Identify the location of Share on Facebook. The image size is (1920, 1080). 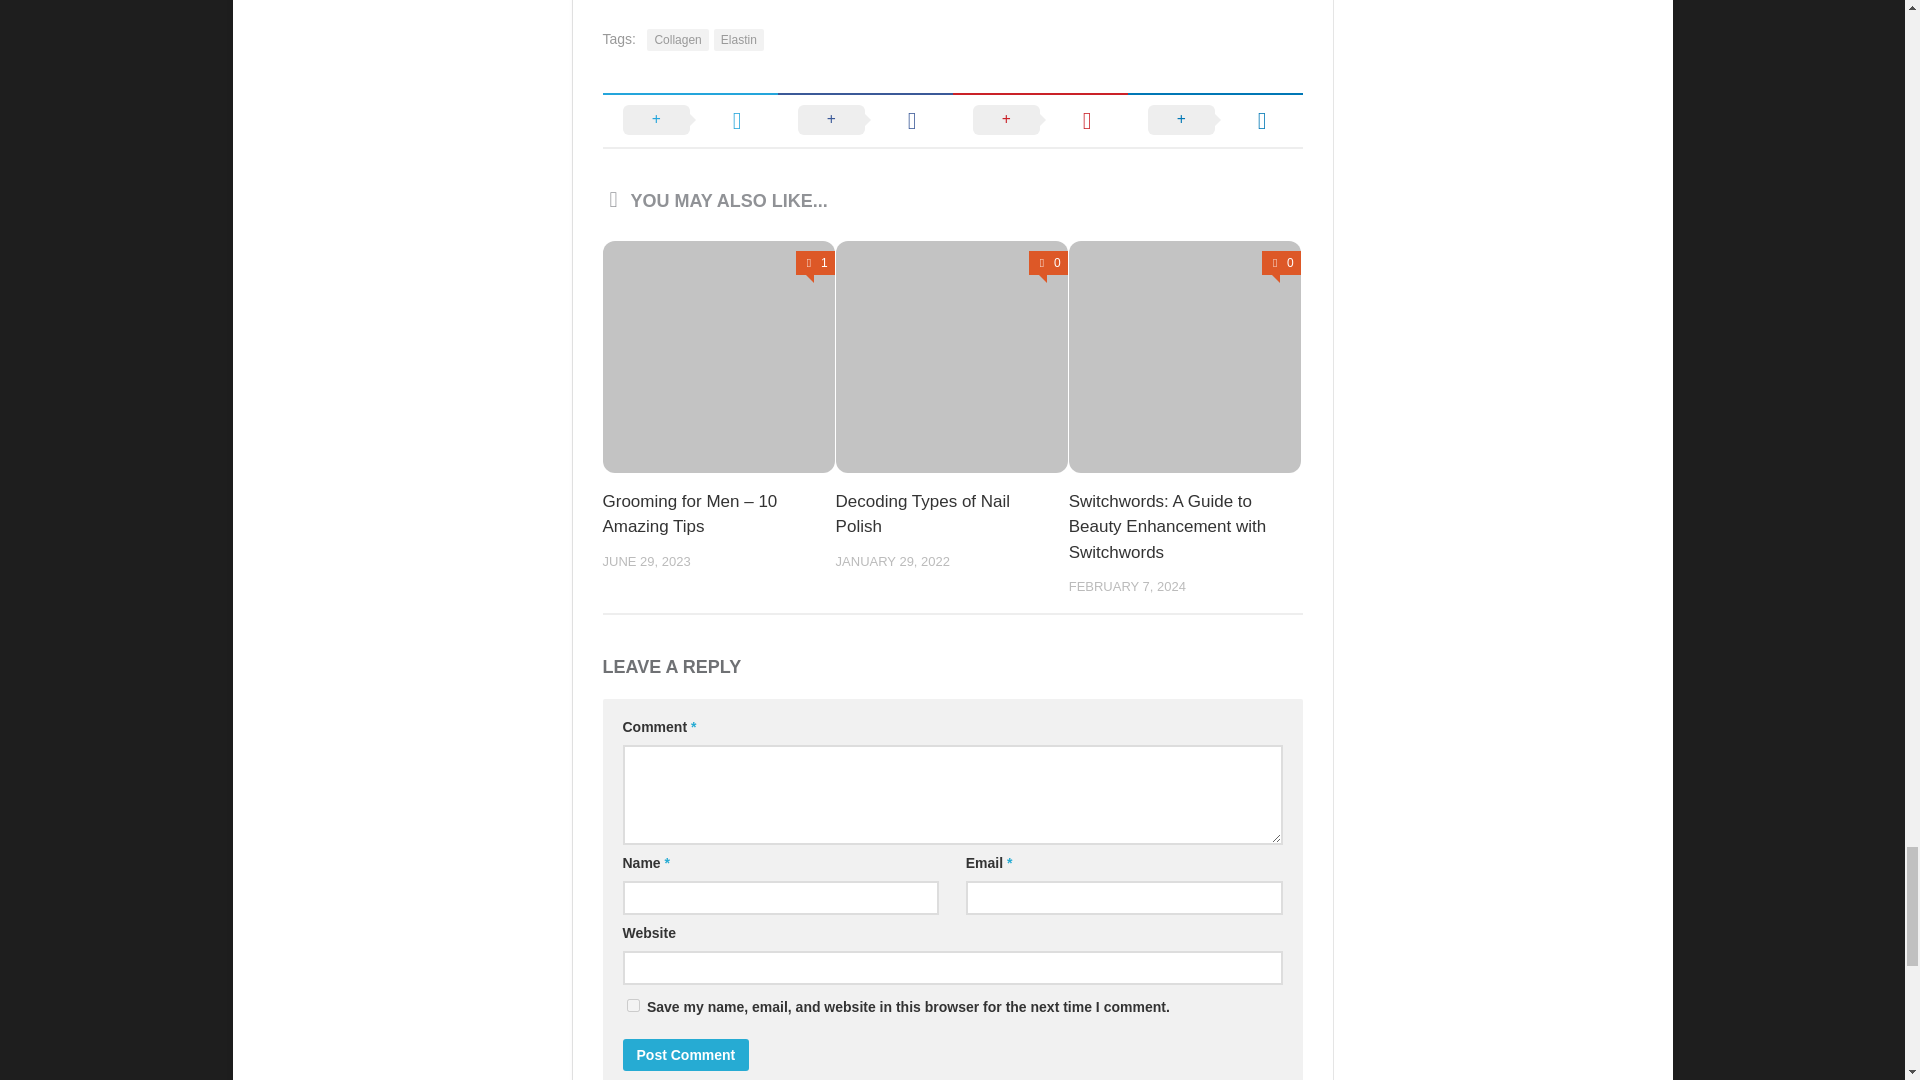
(864, 119).